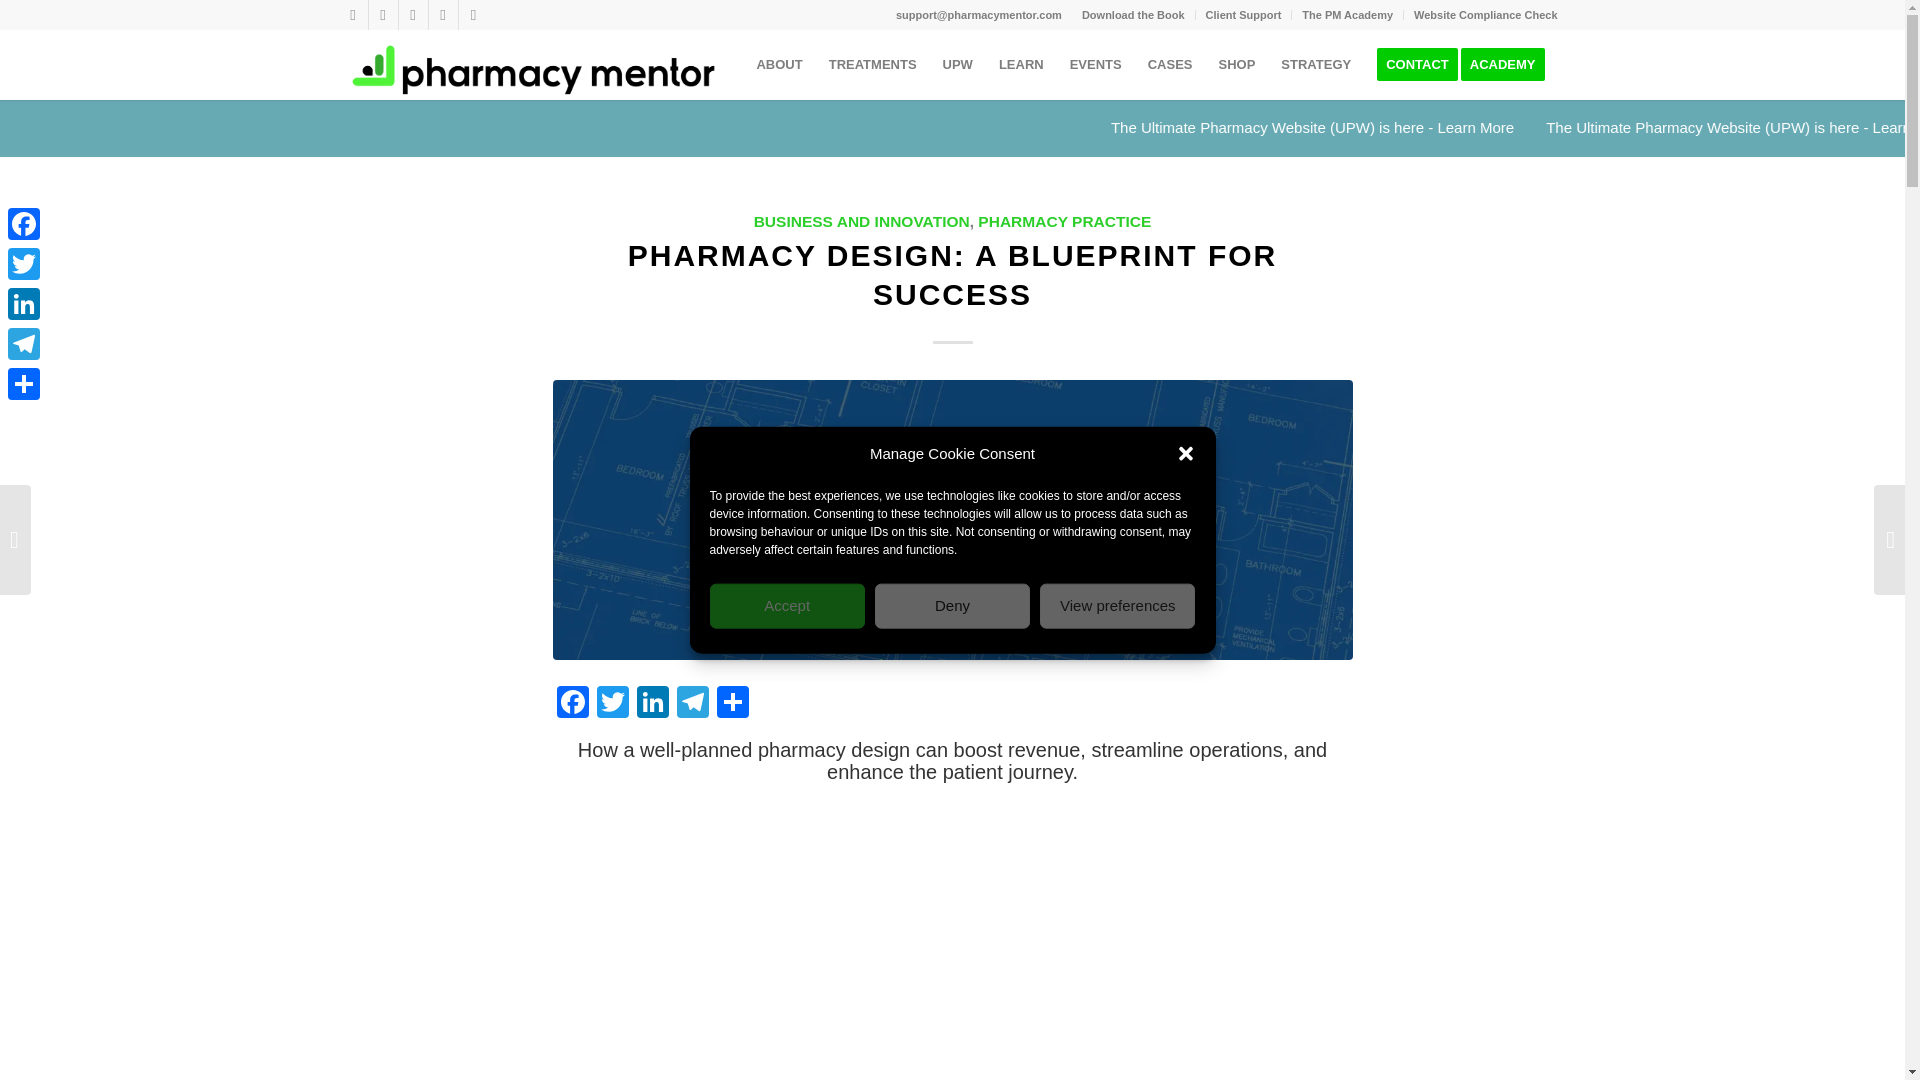 This screenshot has width=1920, height=1080. I want to click on Twitter, so click(382, 15).